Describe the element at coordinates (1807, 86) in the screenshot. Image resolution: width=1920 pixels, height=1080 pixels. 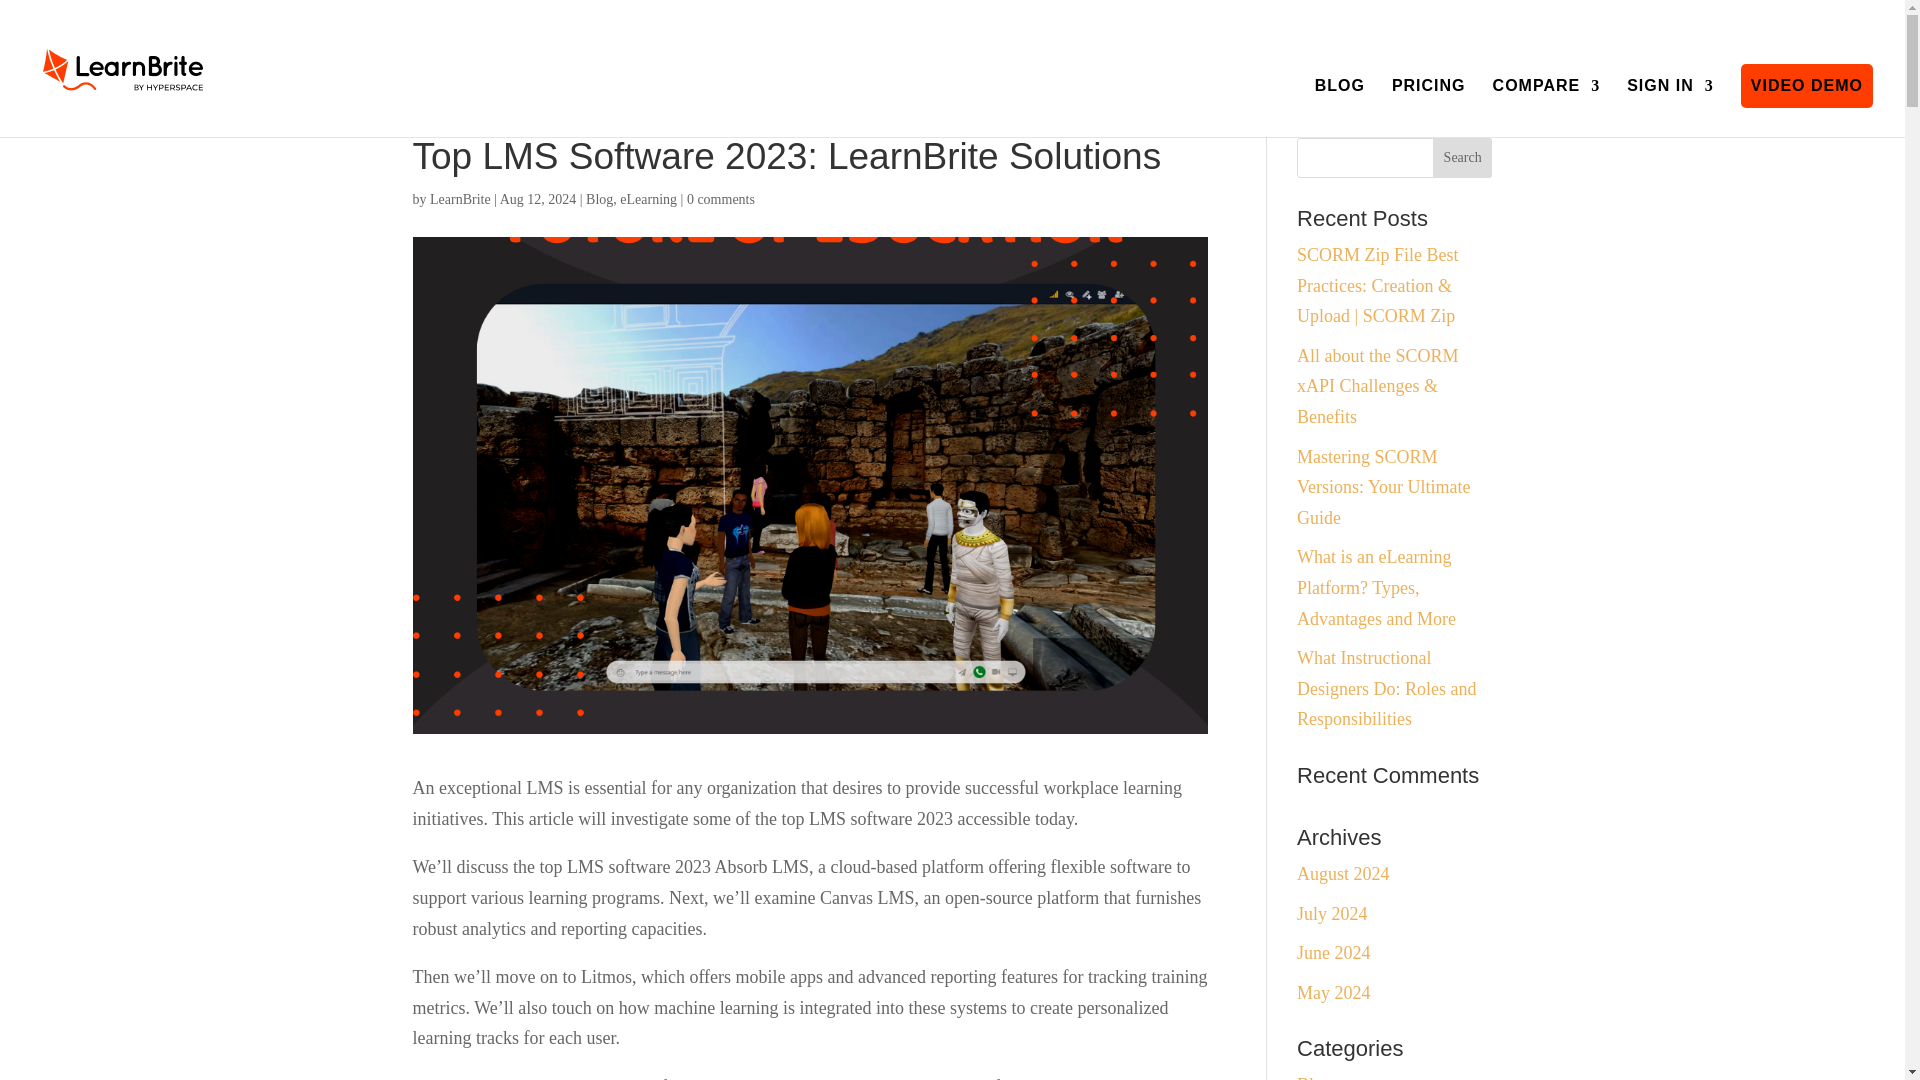
I see `VIDEO DEMO` at that location.